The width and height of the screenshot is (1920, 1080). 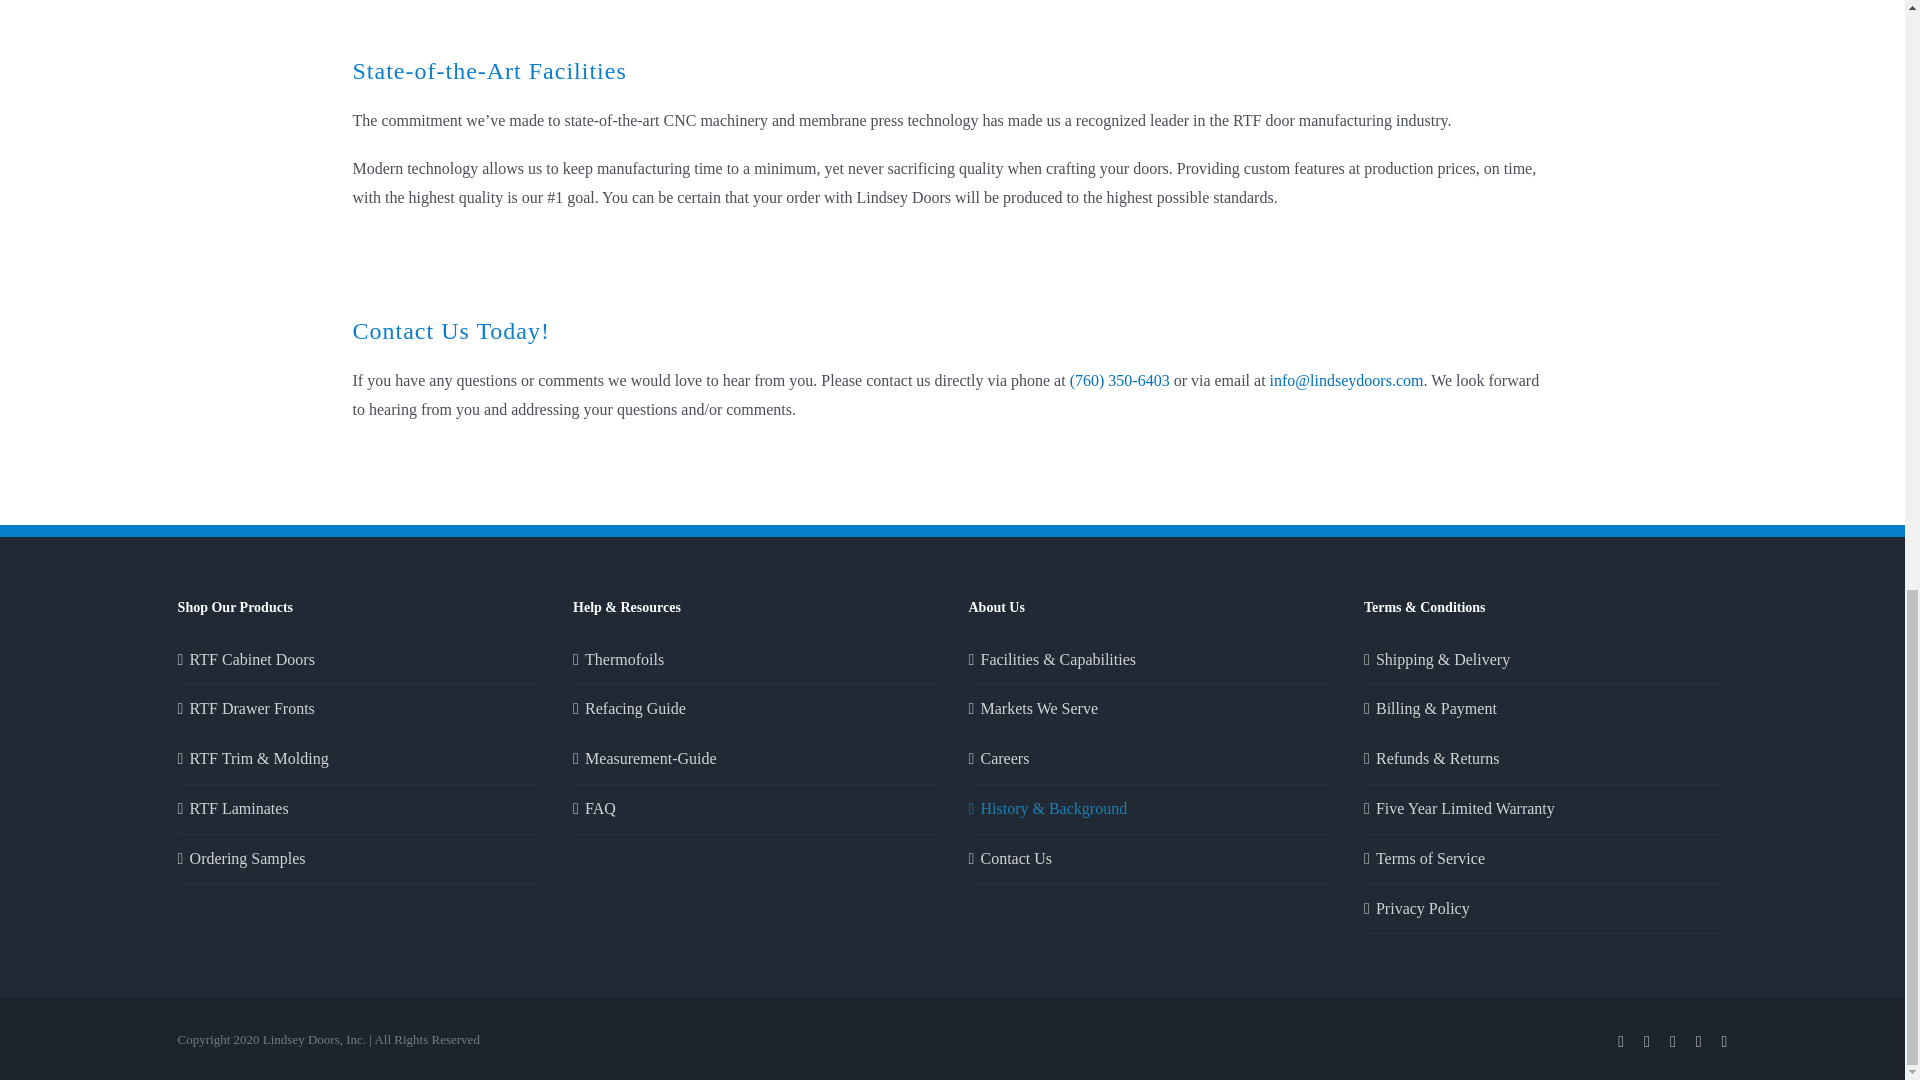 What do you see at coordinates (1150, 858) in the screenshot?
I see `Contact Us` at bounding box center [1150, 858].